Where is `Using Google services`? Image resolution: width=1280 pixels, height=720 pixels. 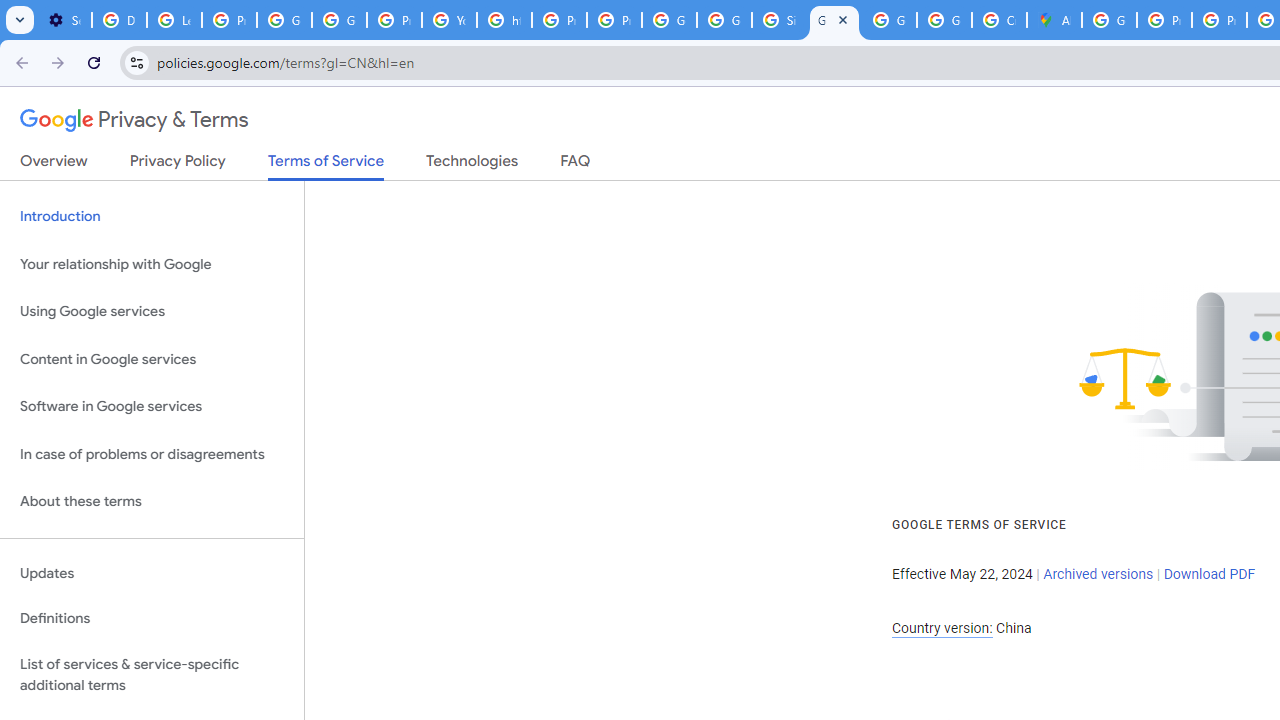 Using Google services is located at coordinates (152, 312).